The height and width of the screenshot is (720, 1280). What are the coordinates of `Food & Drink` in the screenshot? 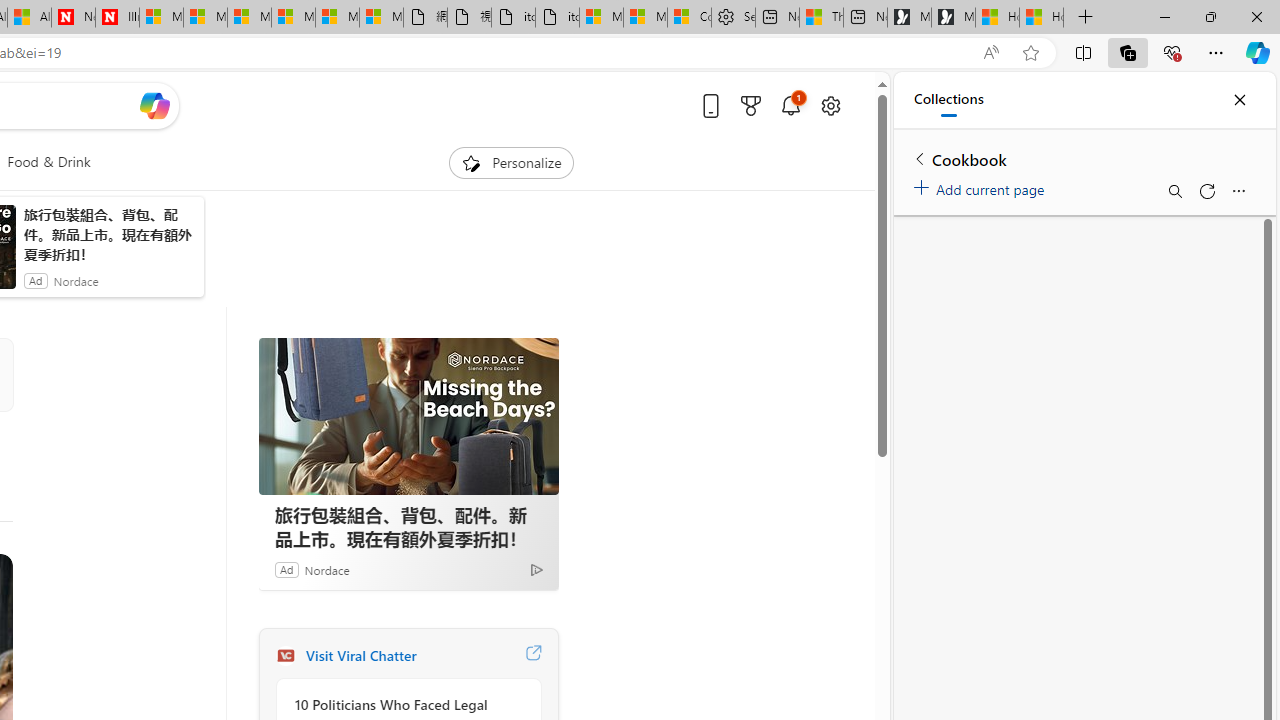 It's located at (48, 162).